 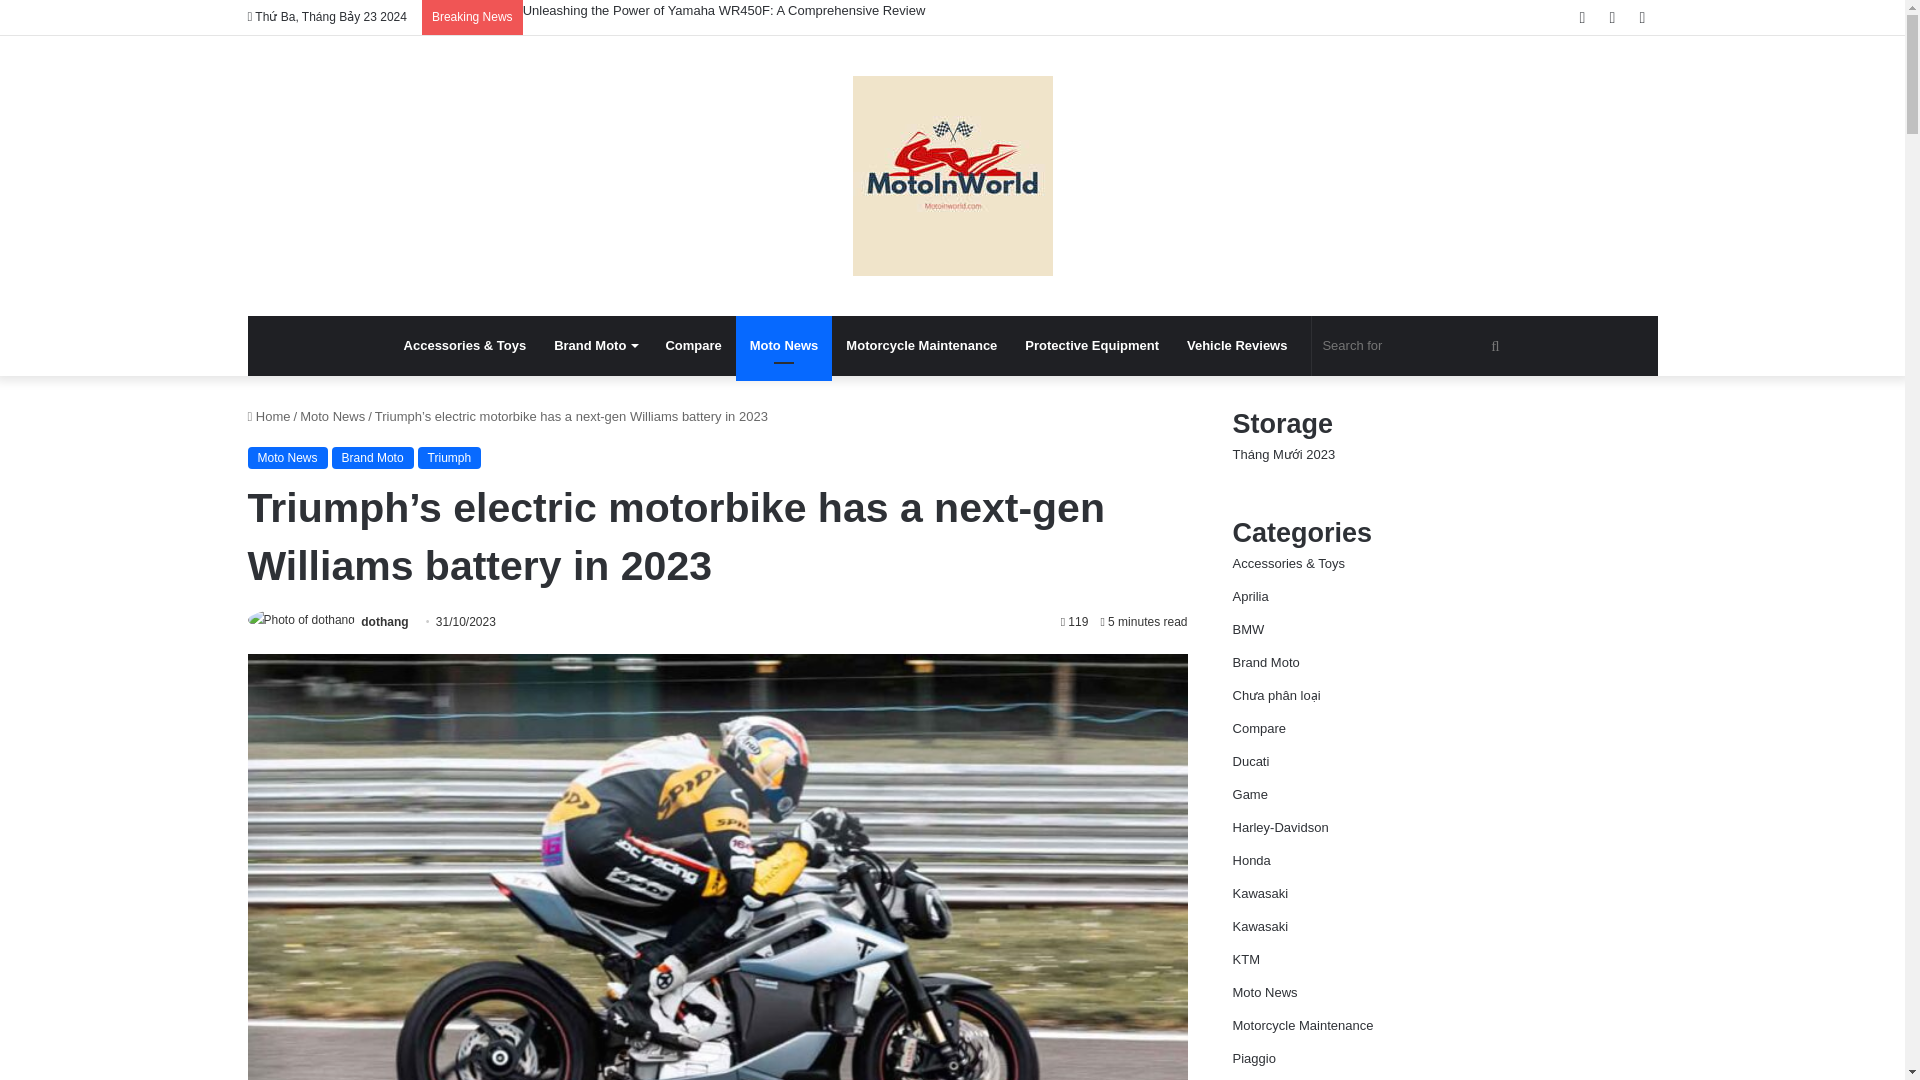 What do you see at coordinates (269, 416) in the screenshot?
I see `Home` at bounding box center [269, 416].